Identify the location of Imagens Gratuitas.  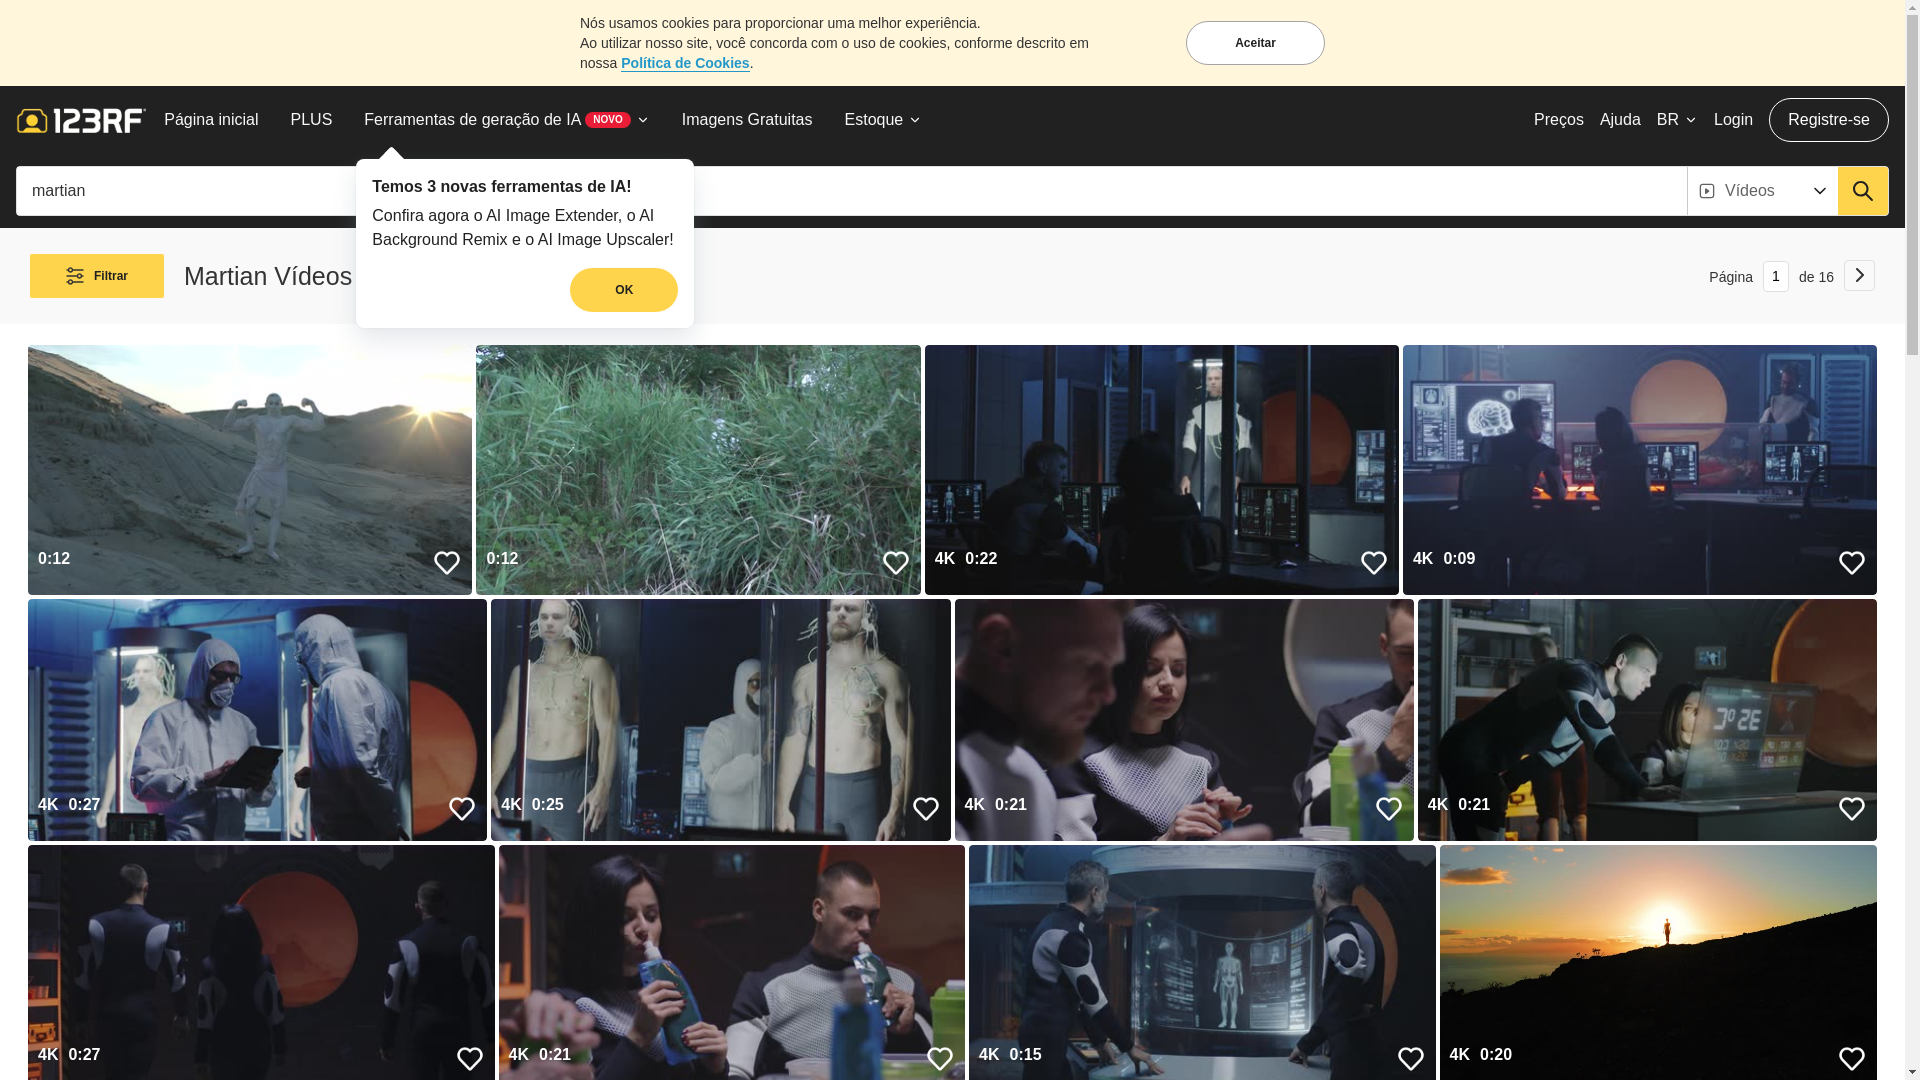
(748, 120).